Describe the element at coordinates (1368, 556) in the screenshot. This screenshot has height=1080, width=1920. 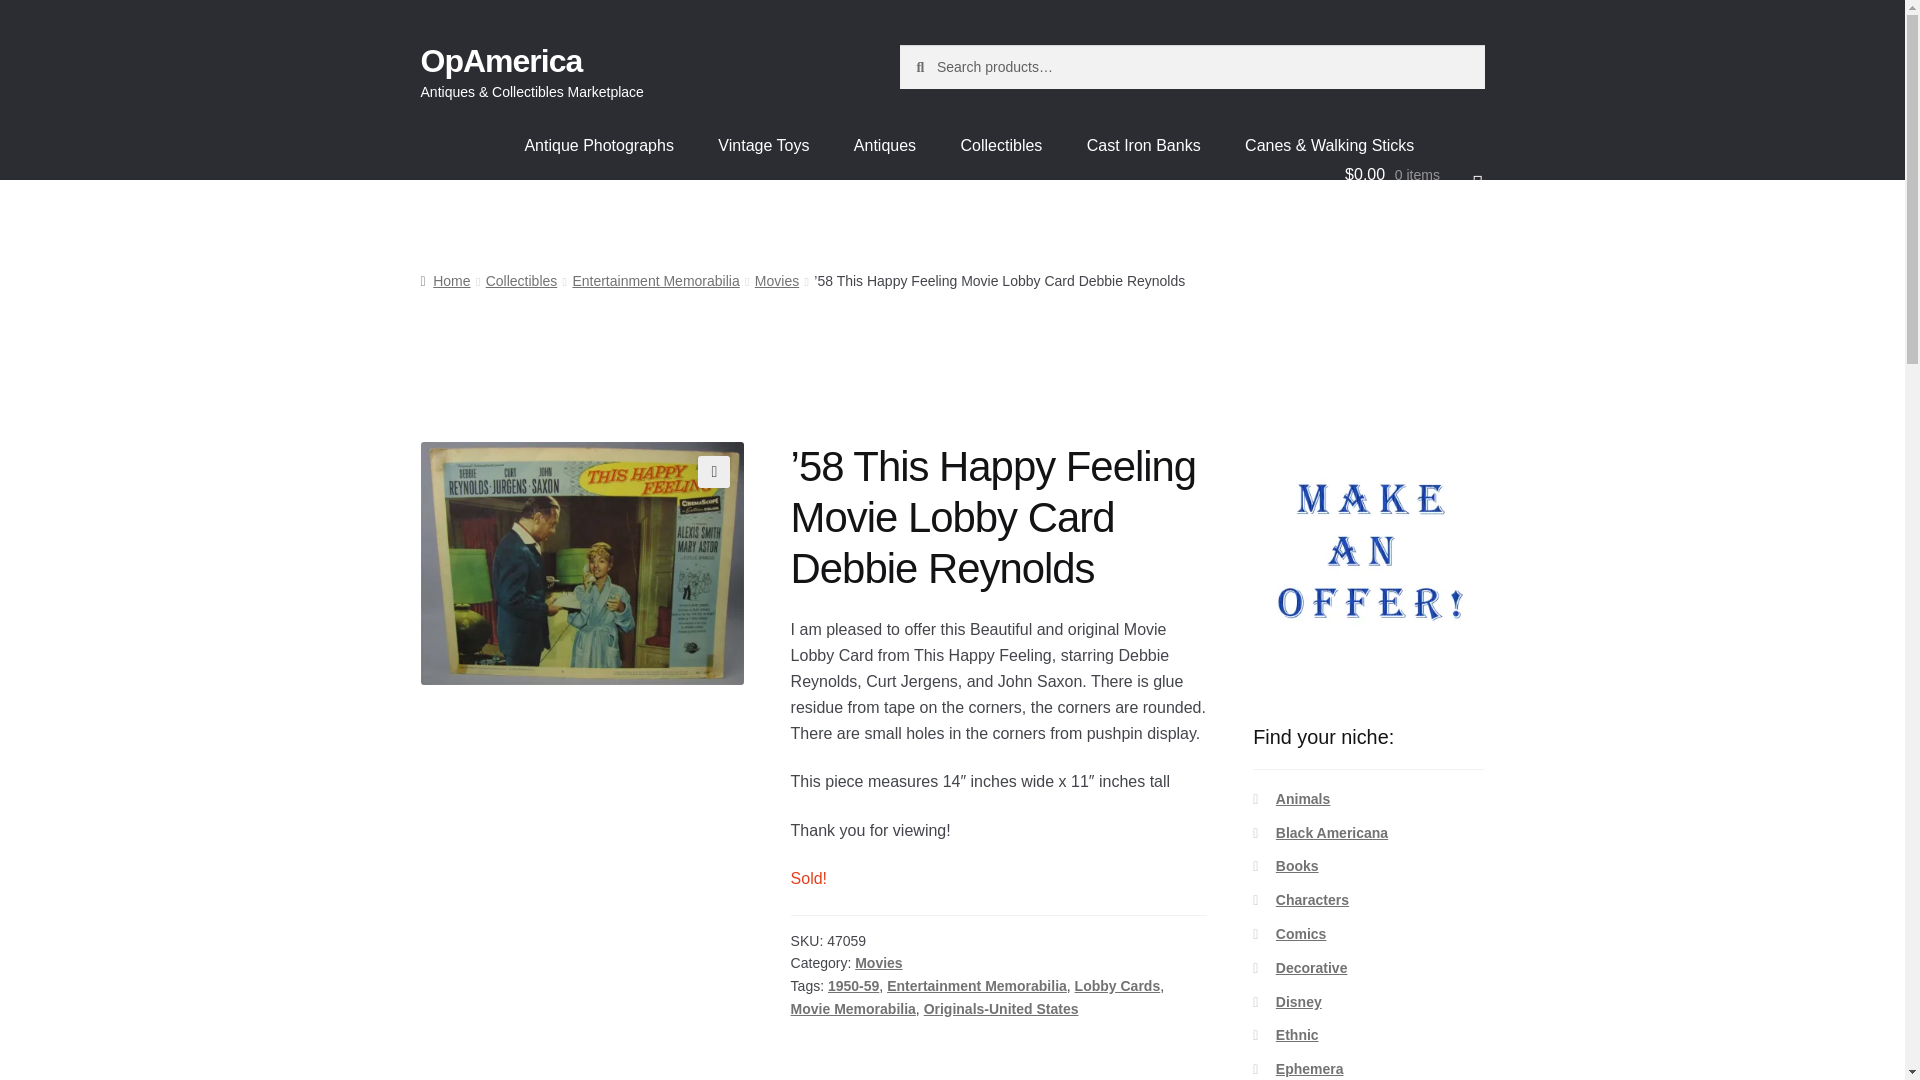
I see `Make an Offer` at that location.